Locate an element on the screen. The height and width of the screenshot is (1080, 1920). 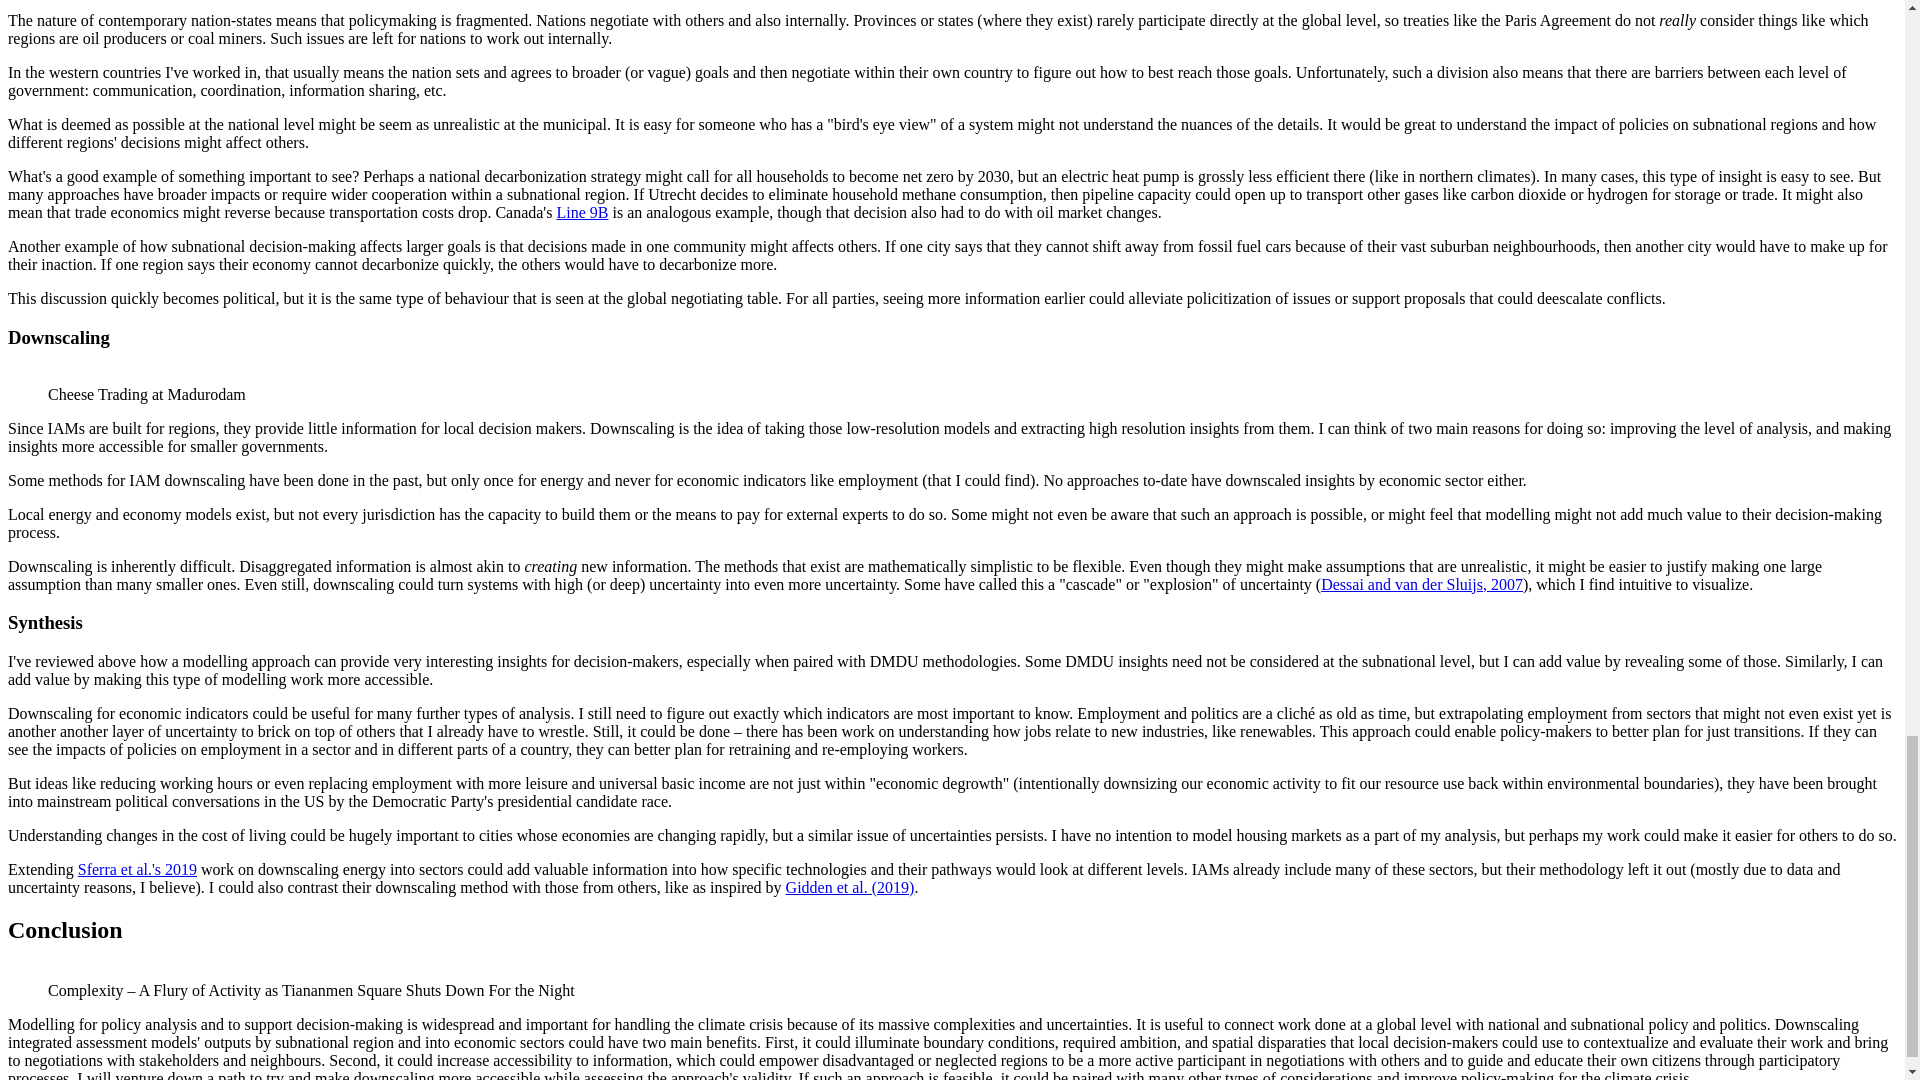
Dessai and van der Sluijs, 2007 is located at coordinates (1421, 582).